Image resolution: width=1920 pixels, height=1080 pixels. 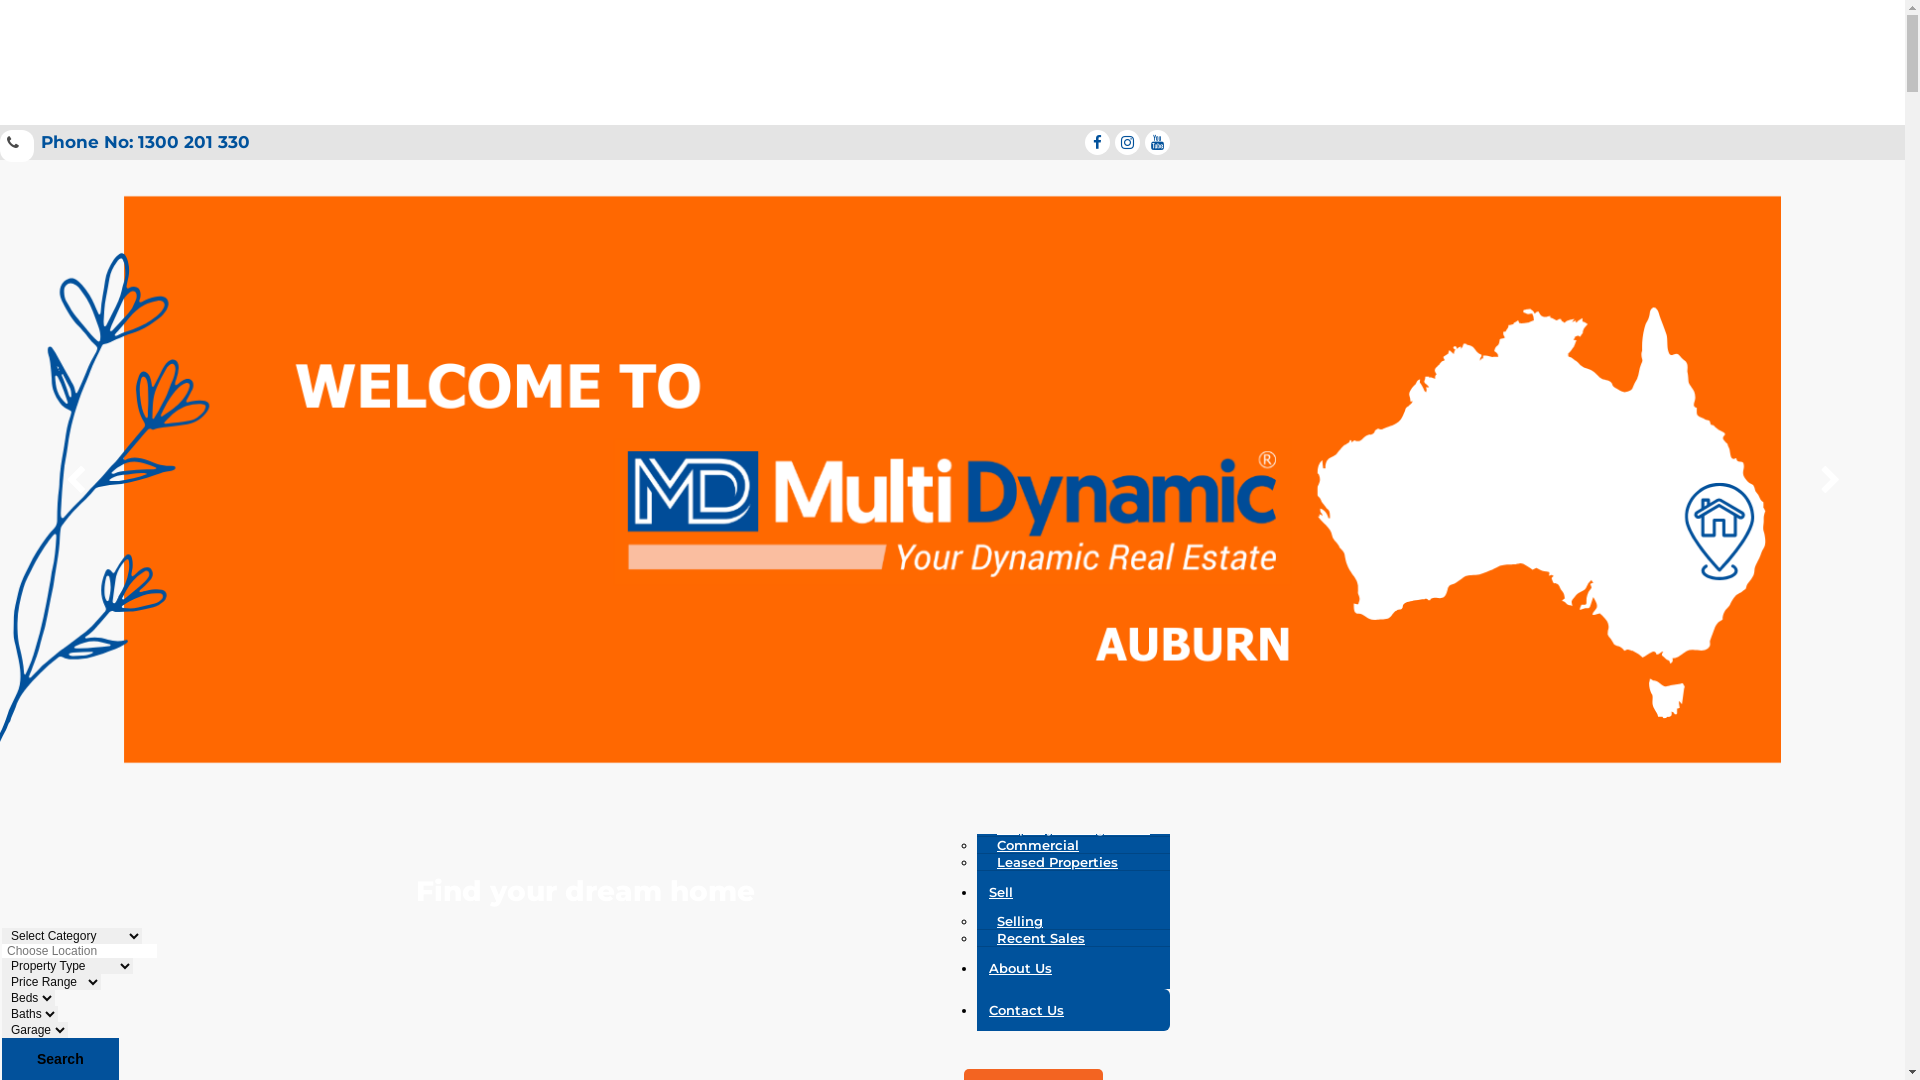 What do you see at coordinates (1038, 845) in the screenshot?
I see `Commercial` at bounding box center [1038, 845].